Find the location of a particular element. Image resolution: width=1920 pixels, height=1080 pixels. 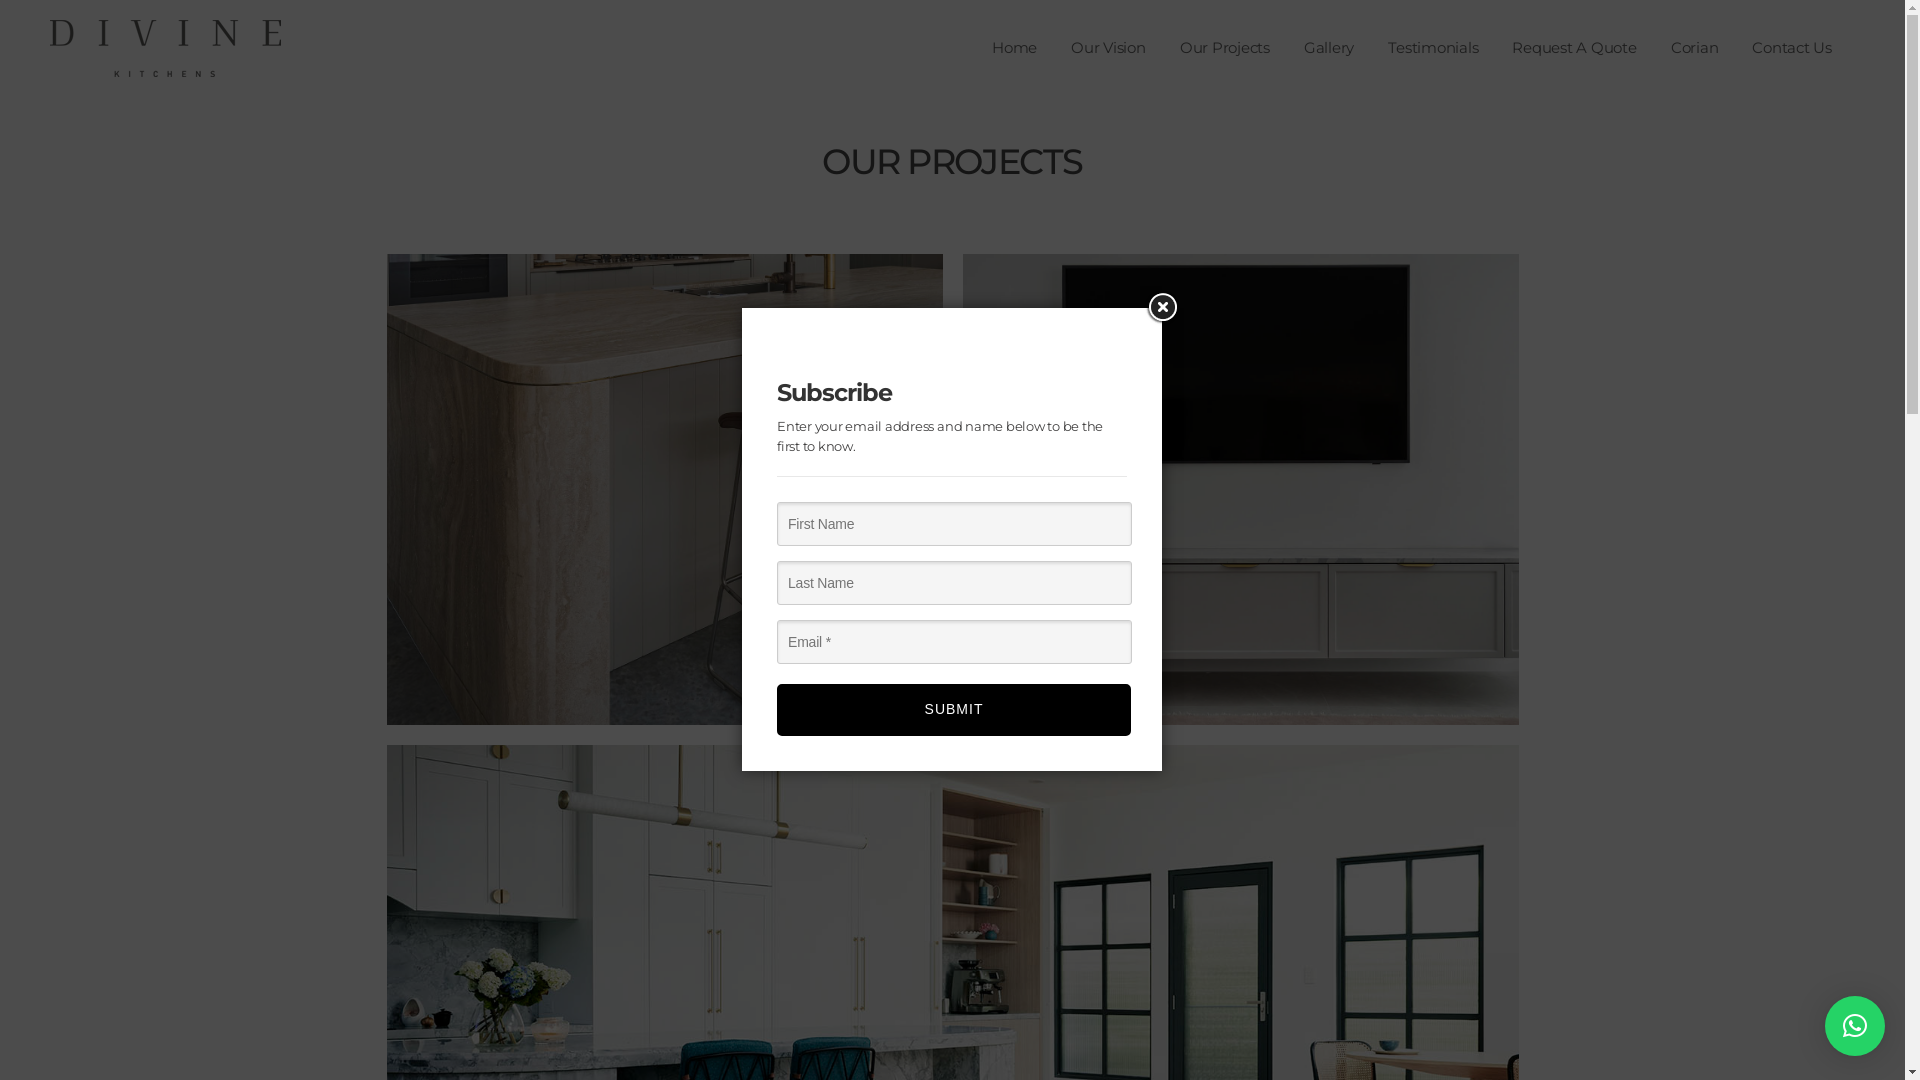

Request A Quote is located at coordinates (1574, 48).